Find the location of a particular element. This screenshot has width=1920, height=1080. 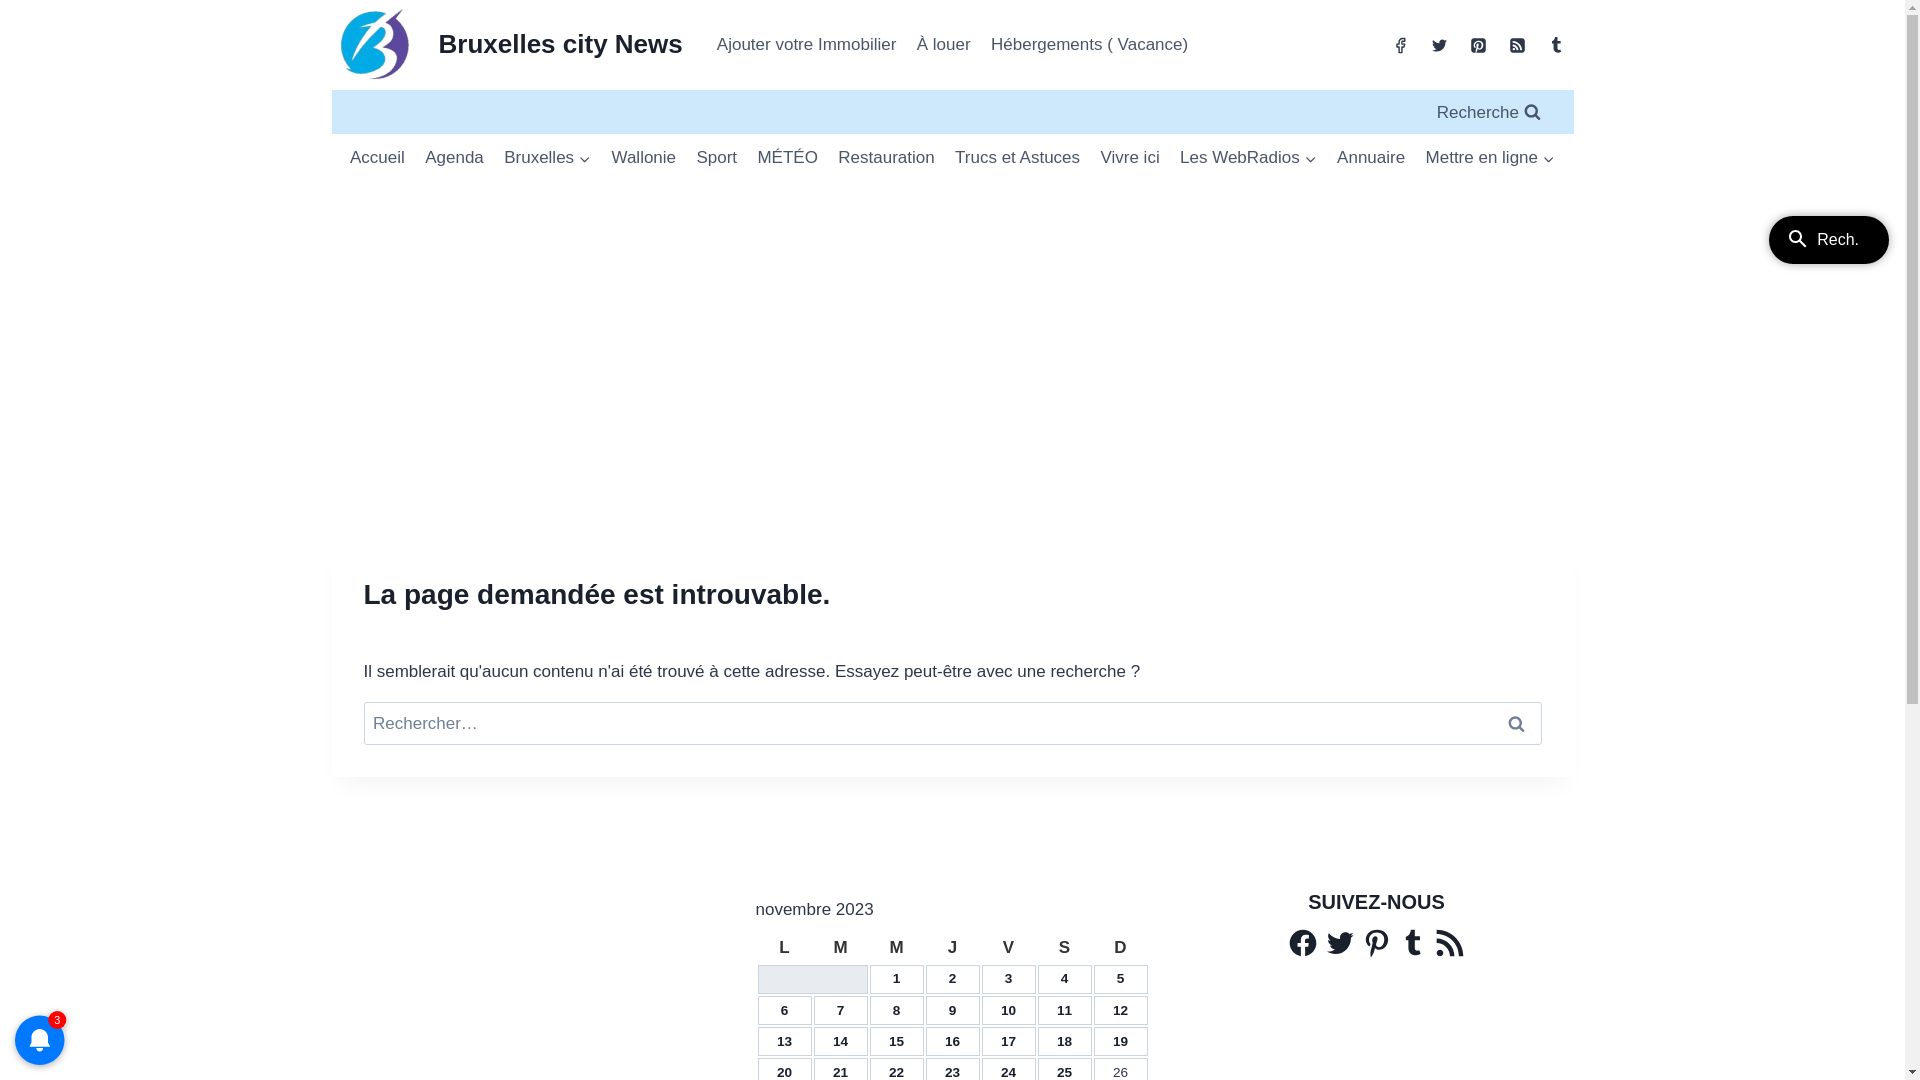

7 is located at coordinates (841, 1010).